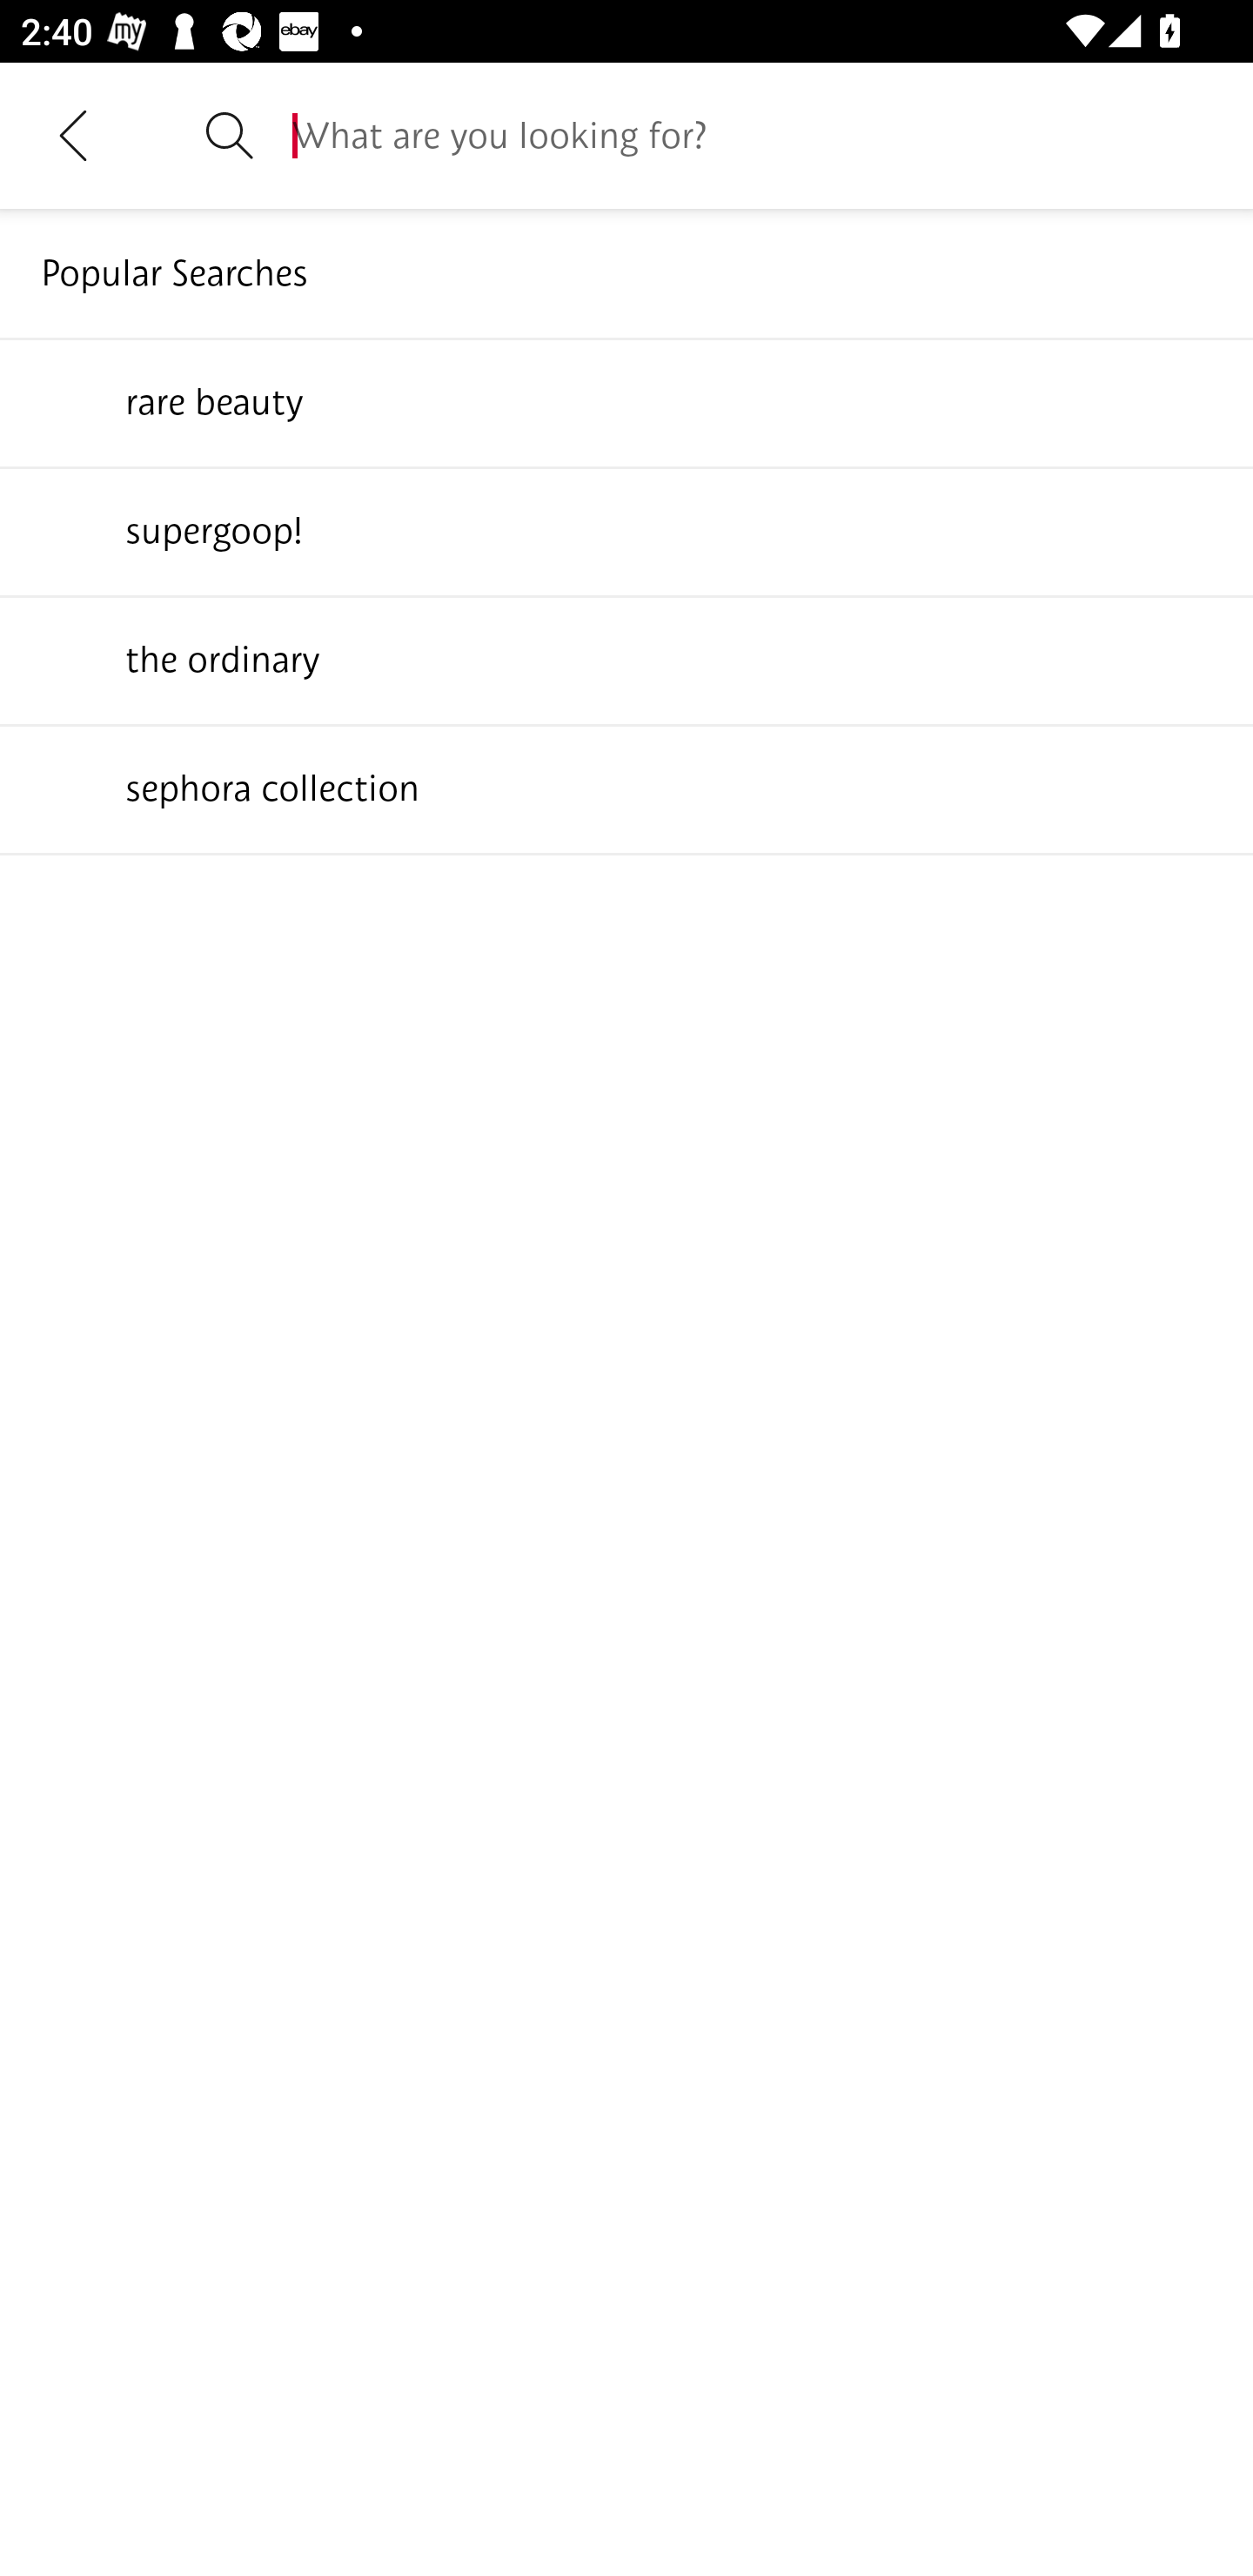 The height and width of the screenshot is (2576, 1253). Describe the element at coordinates (752, 135) in the screenshot. I see `What are you looking for?` at that location.